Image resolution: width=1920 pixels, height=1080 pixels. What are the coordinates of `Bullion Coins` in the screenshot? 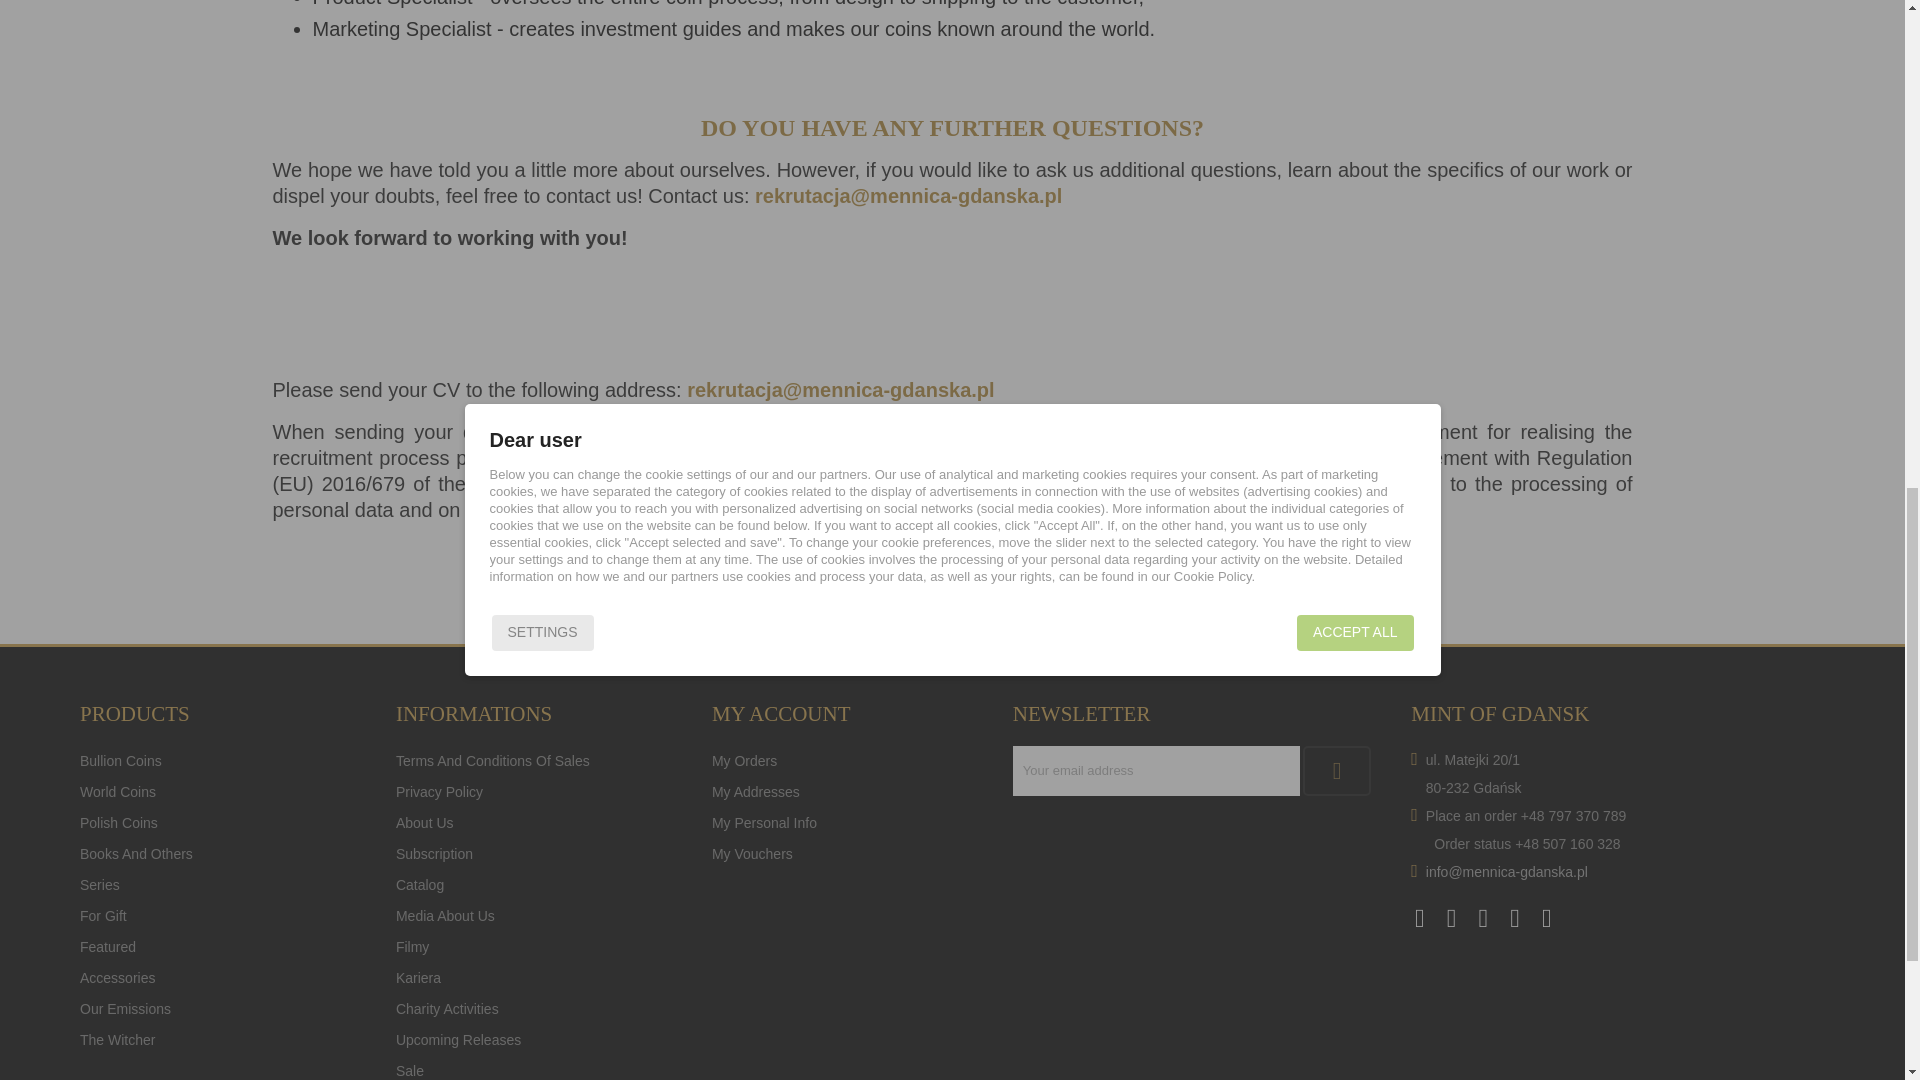 It's located at (120, 761).